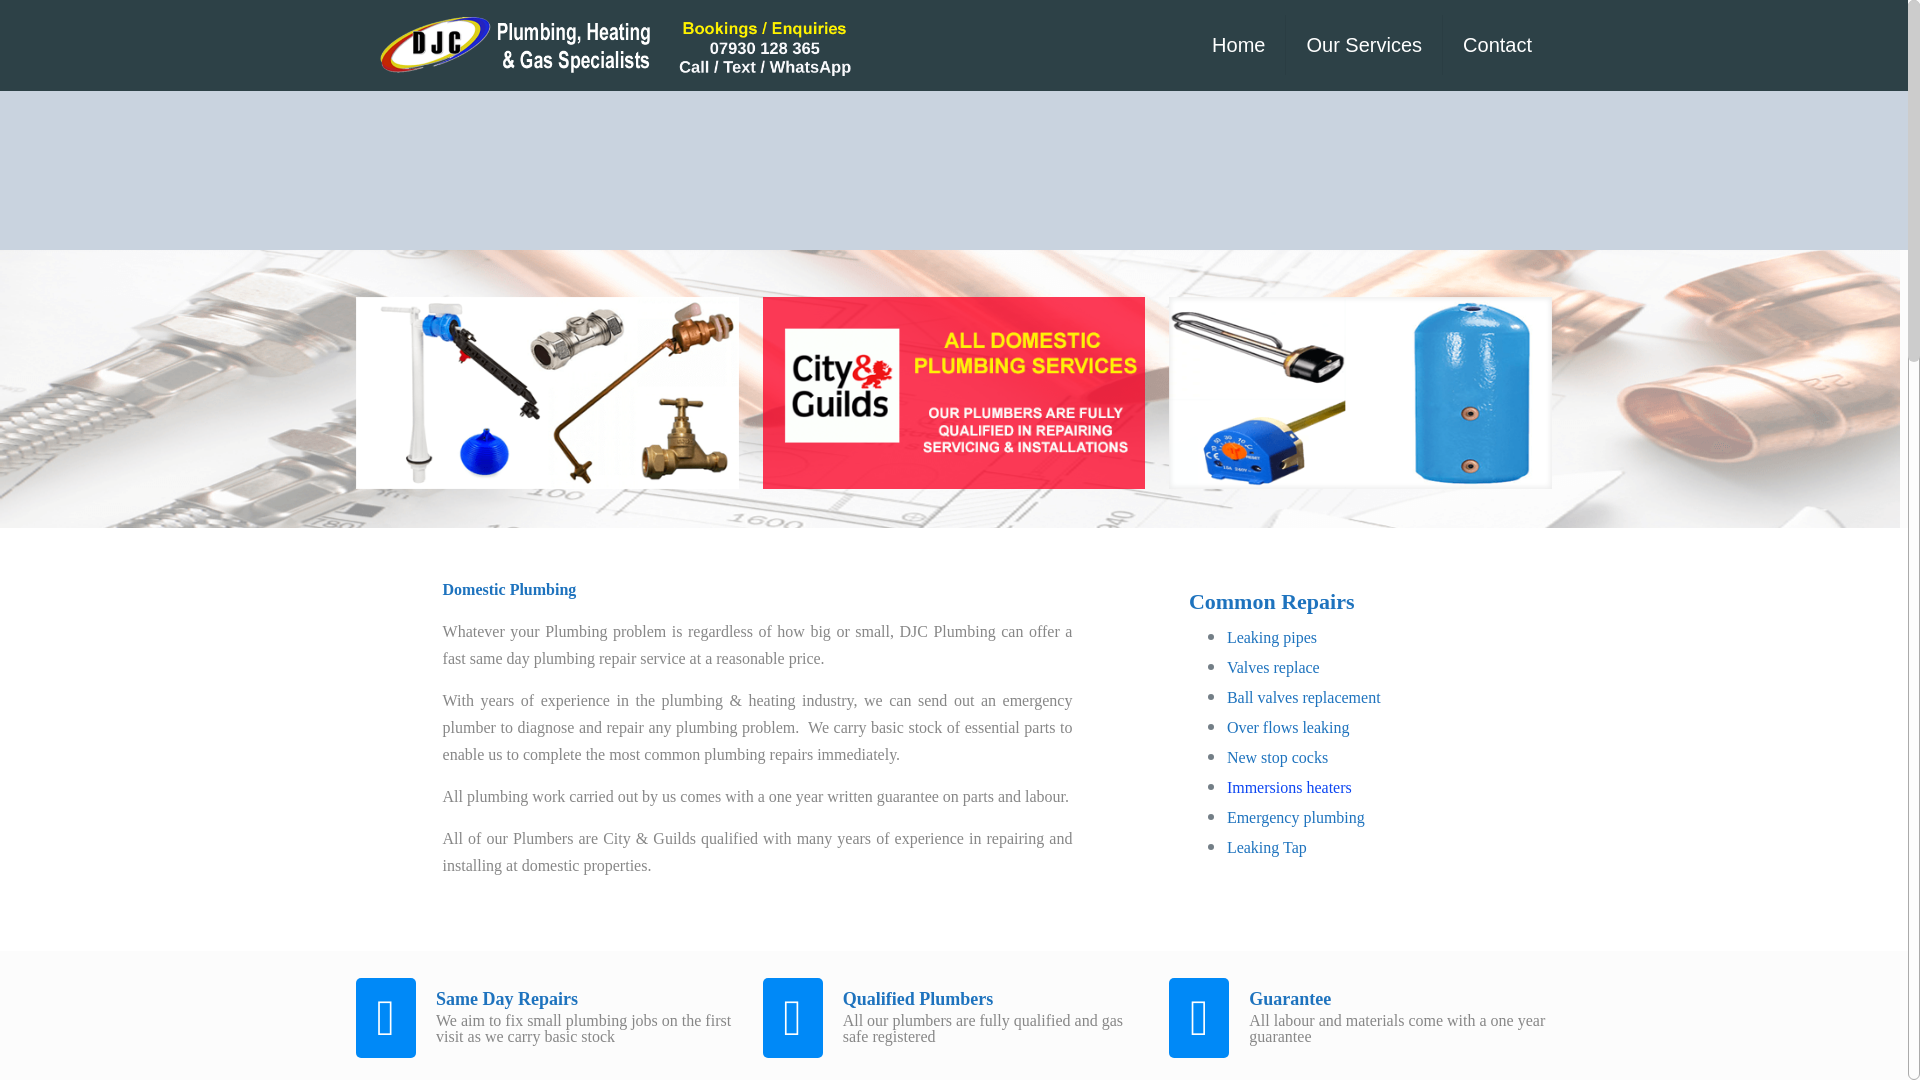  I want to click on Home, so click(1239, 44).